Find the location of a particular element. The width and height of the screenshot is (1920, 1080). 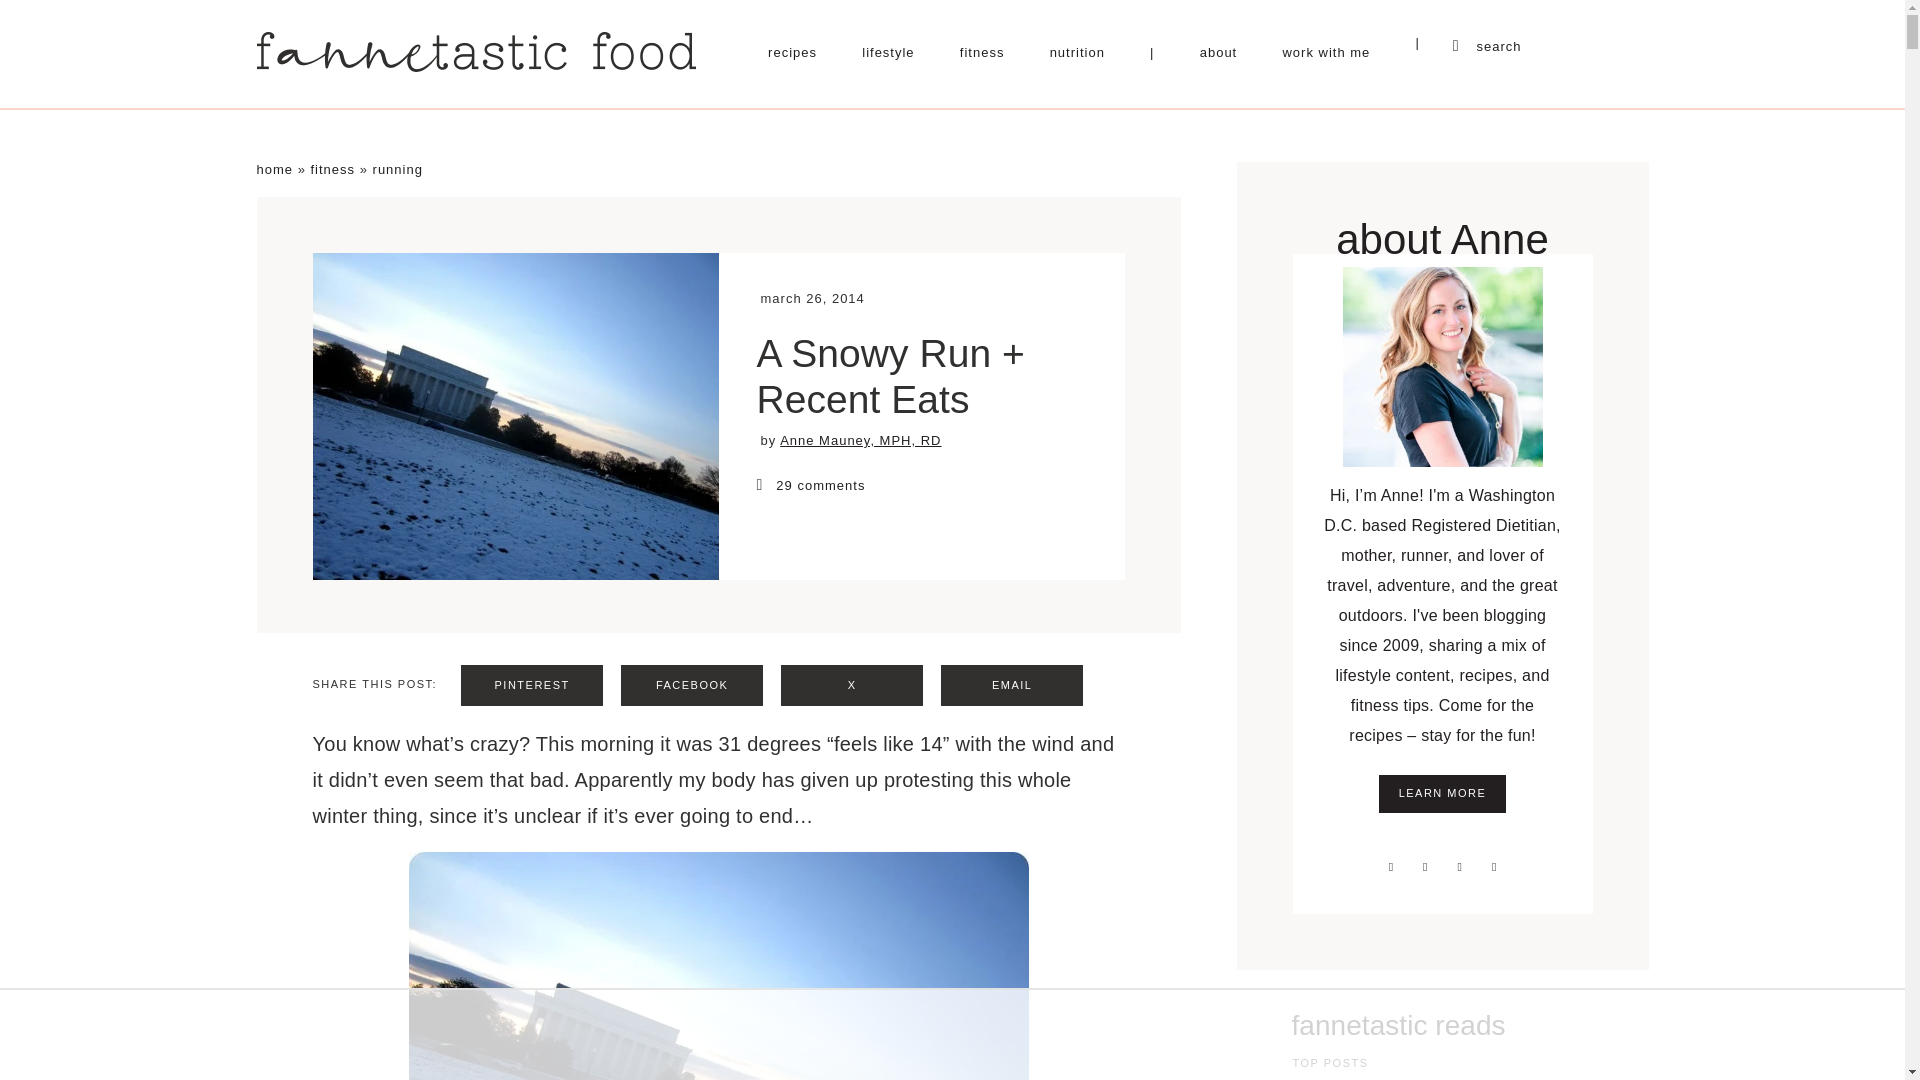

nutrition is located at coordinates (1078, 52).